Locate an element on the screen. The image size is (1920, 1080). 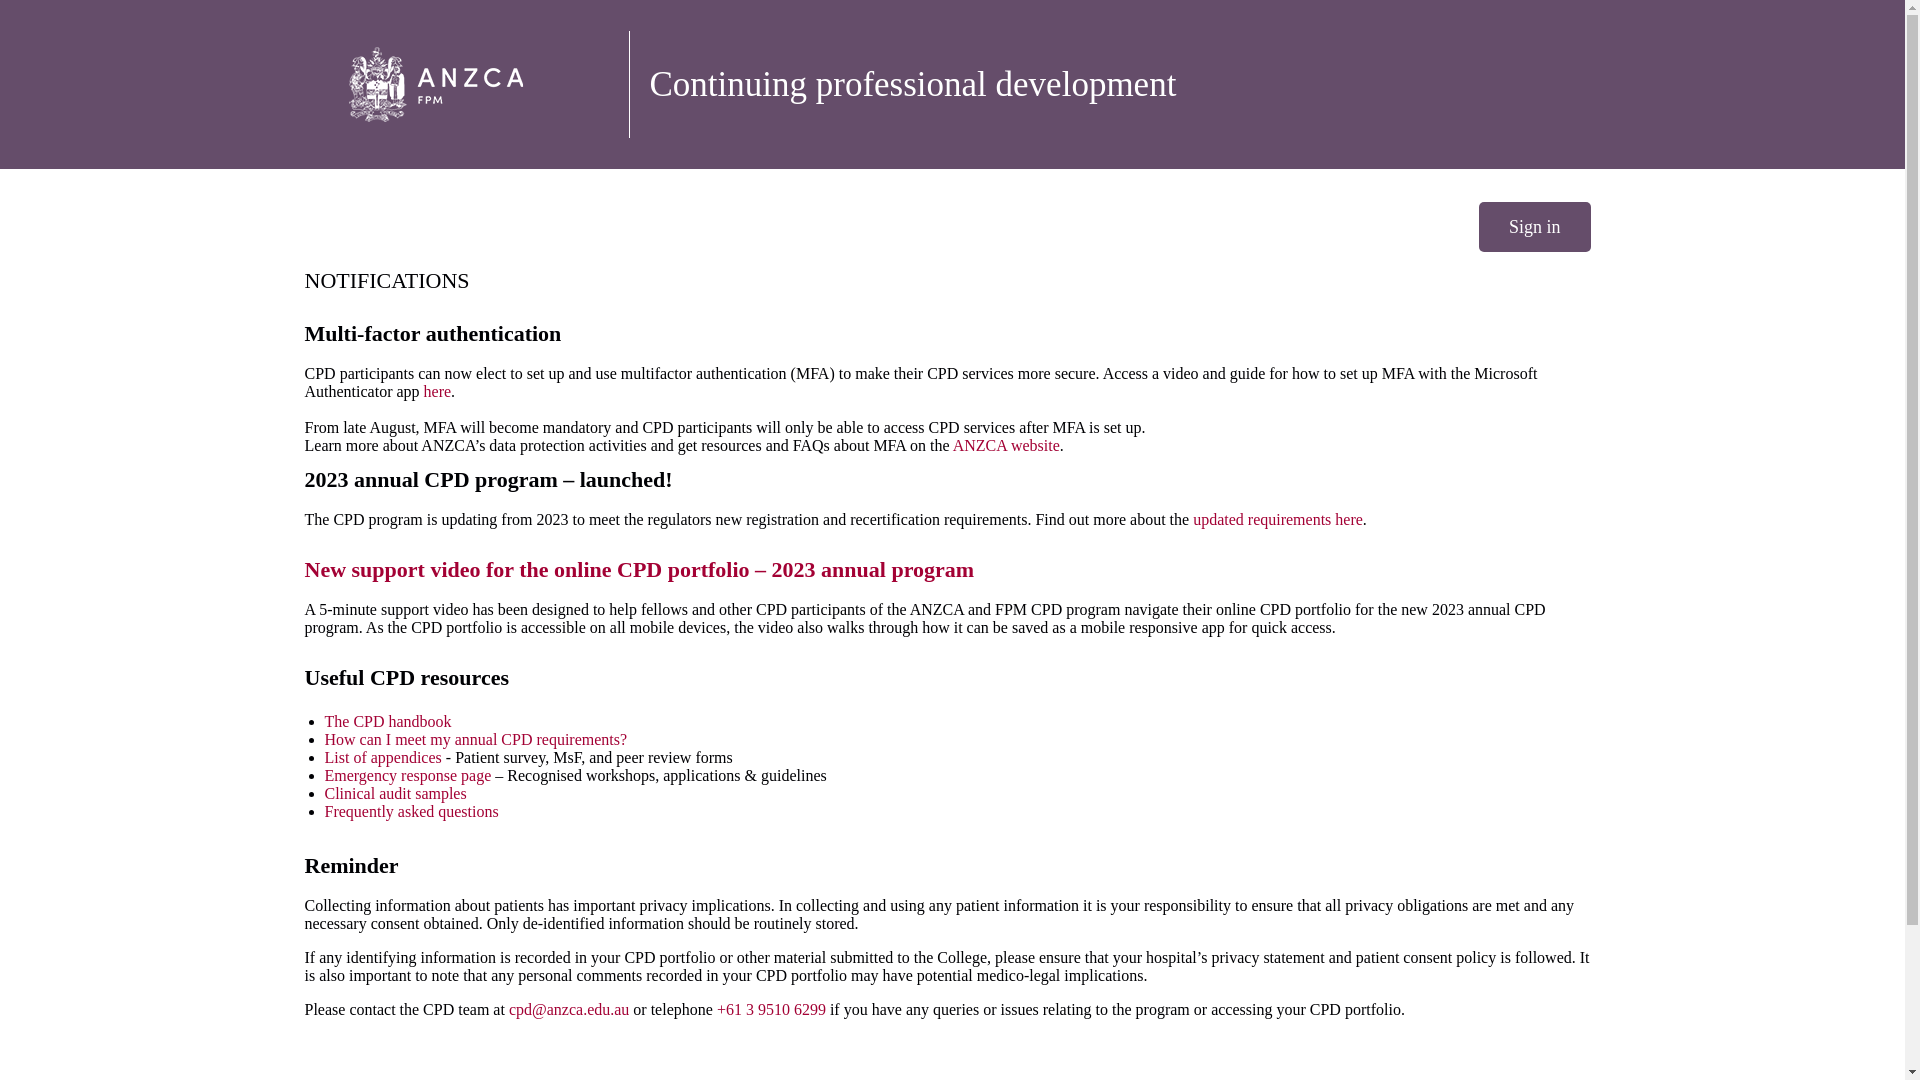
ANZCA website is located at coordinates (1006, 445).